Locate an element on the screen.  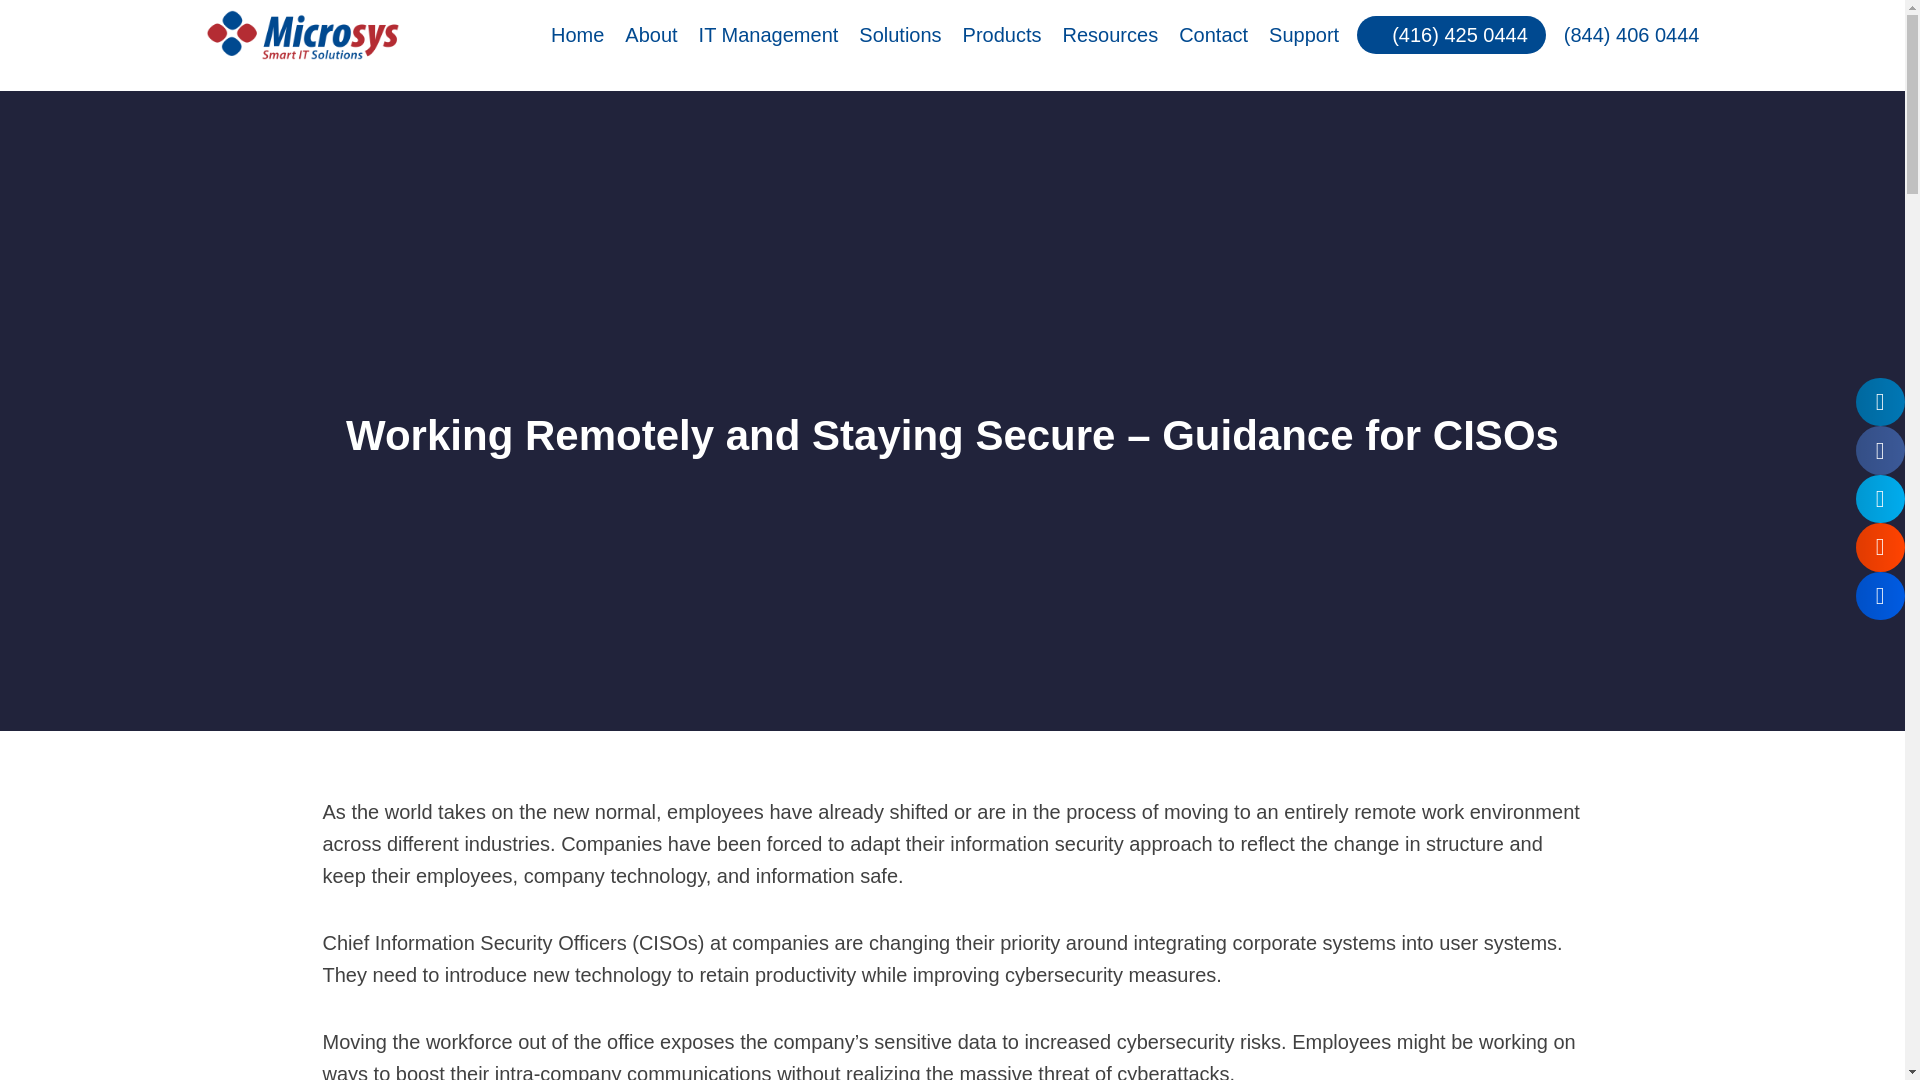
IT Management is located at coordinates (768, 35).